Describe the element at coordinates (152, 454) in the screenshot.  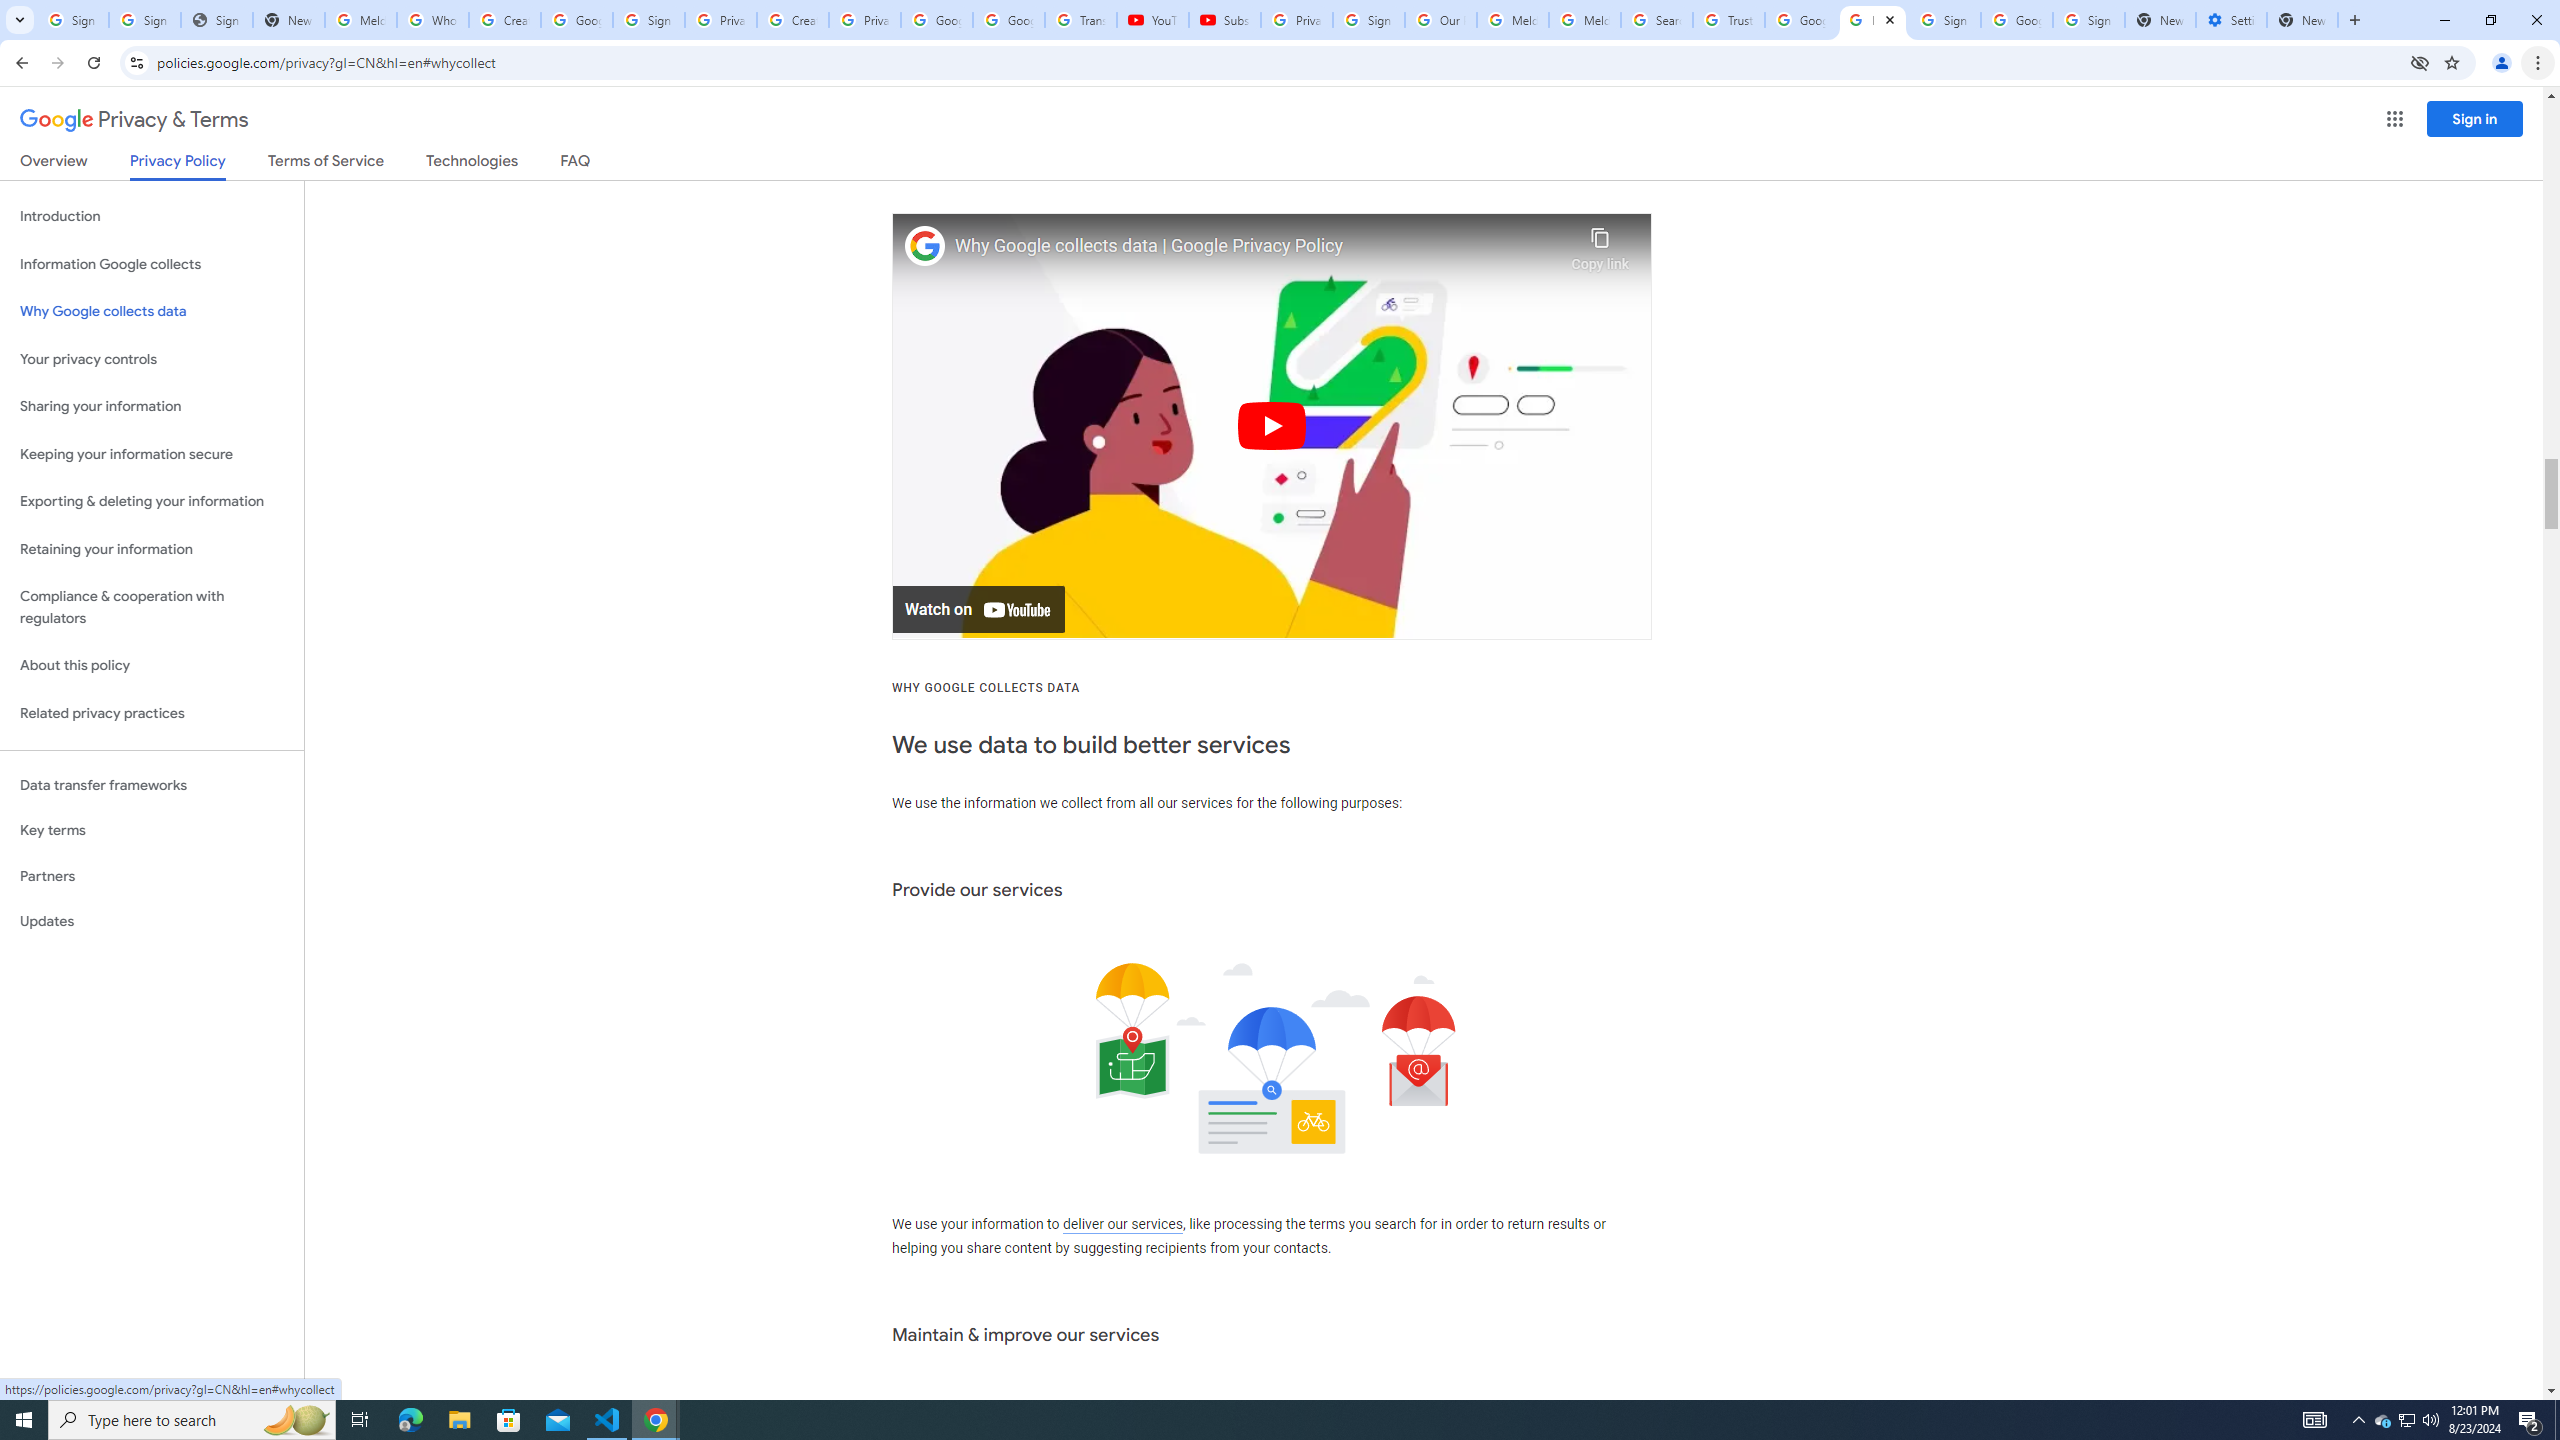
I see `Keeping your information secure` at that location.